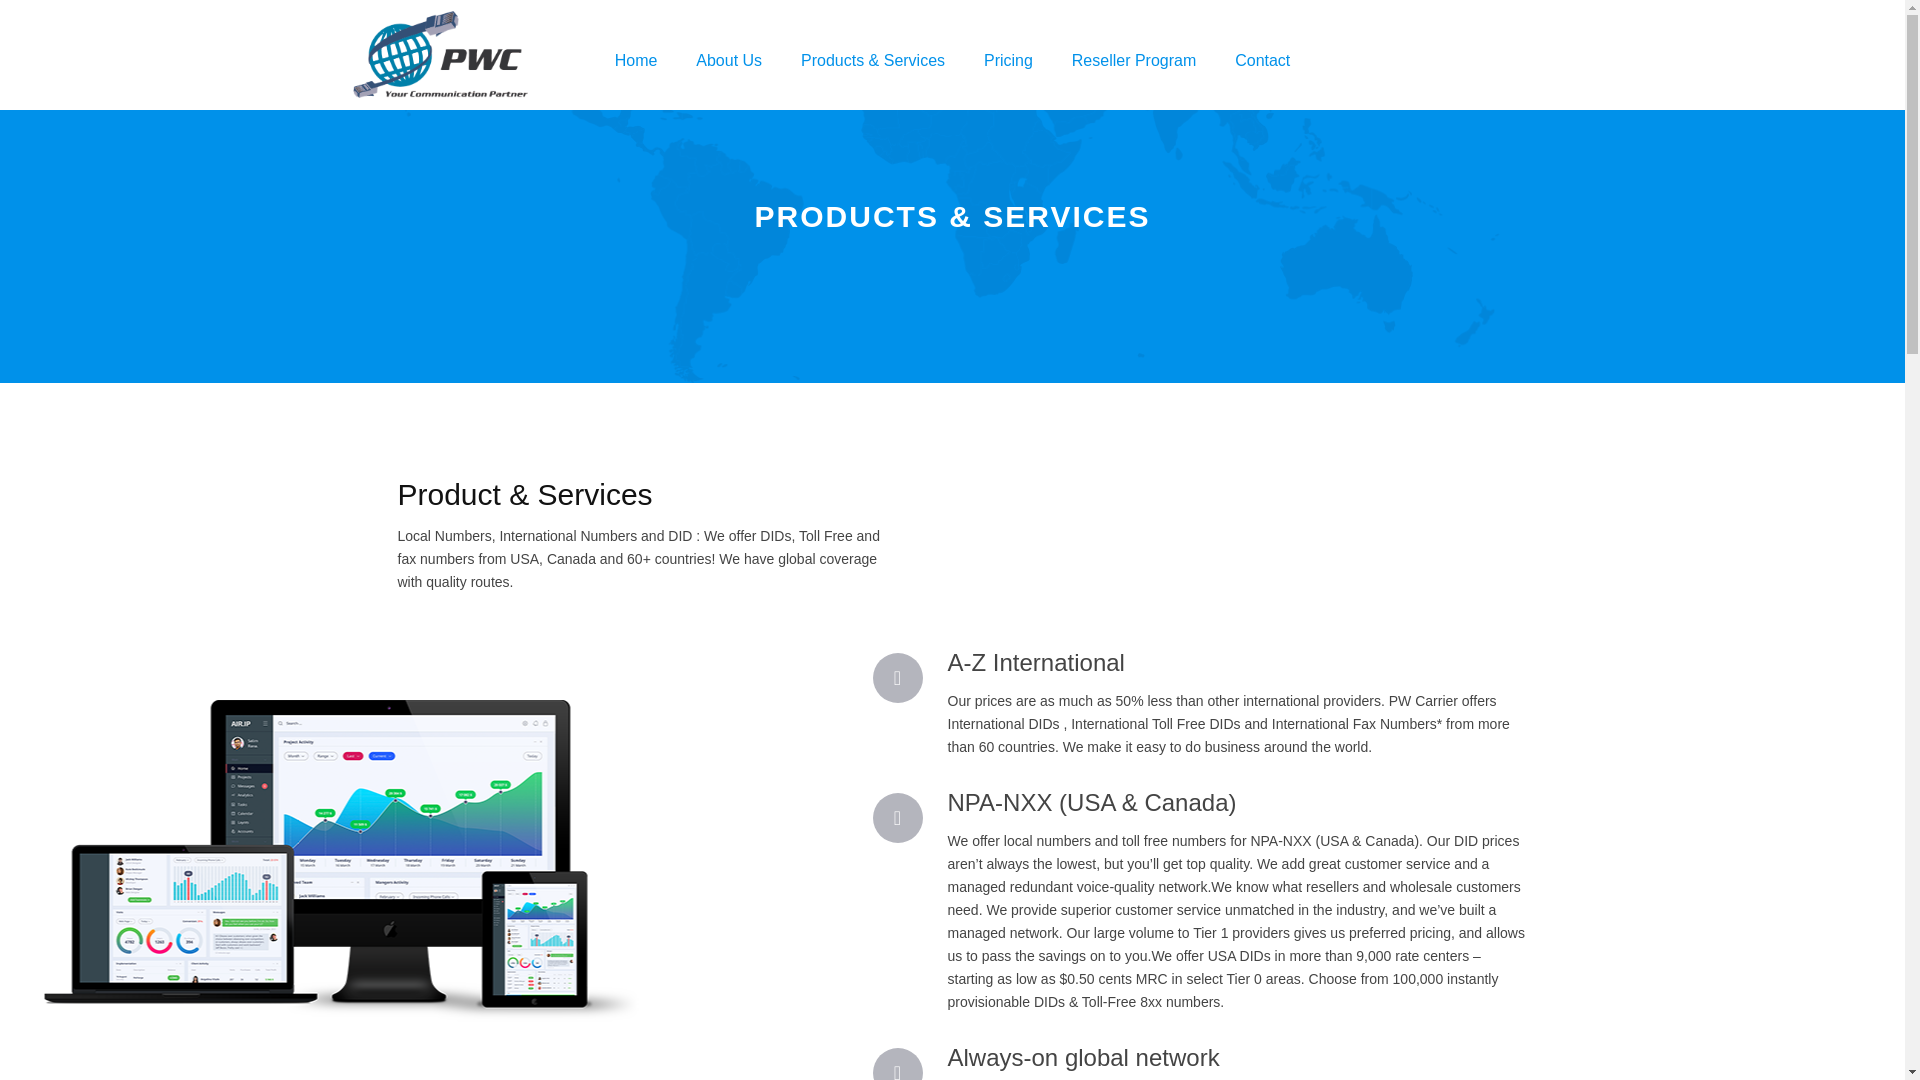  Describe the element at coordinates (1262, 61) in the screenshot. I see `Contact` at that location.